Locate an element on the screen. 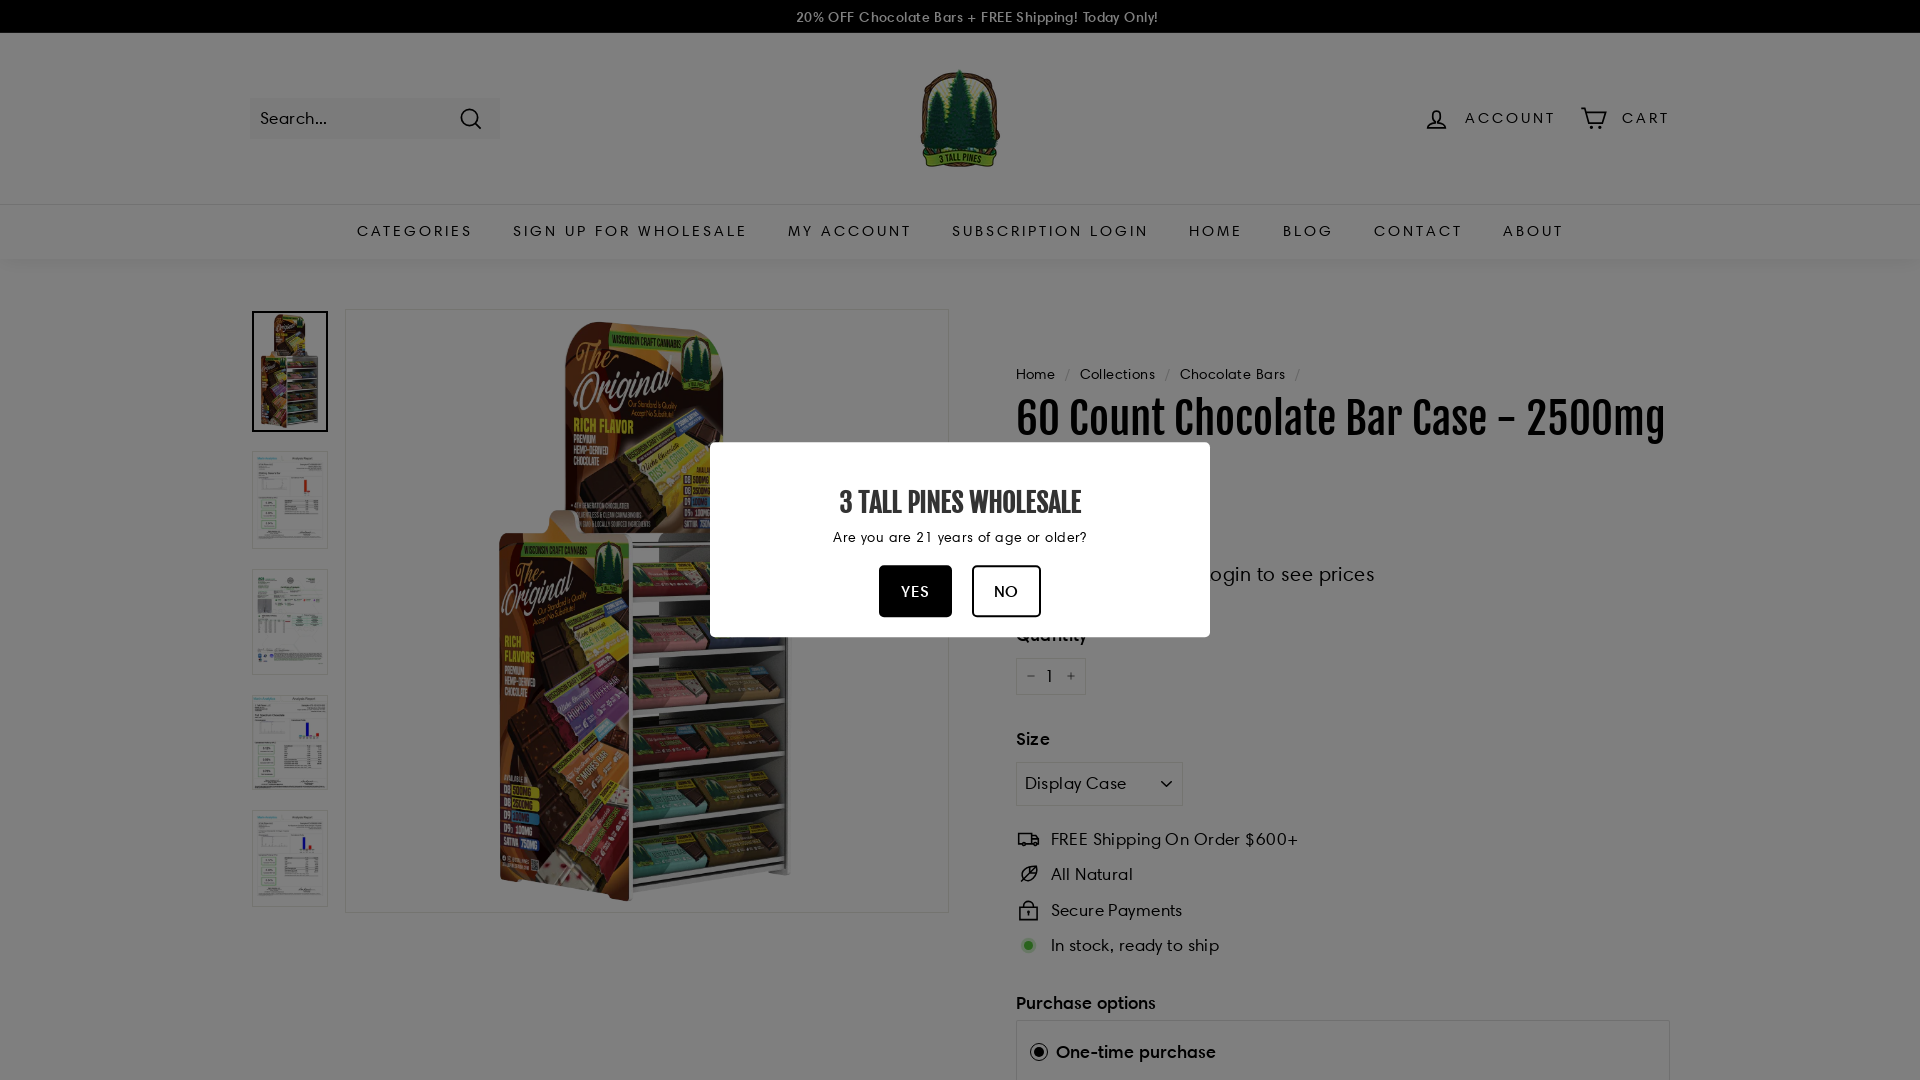 This screenshot has height=1080, width=1920. ABOUT is located at coordinates (1532, 232).